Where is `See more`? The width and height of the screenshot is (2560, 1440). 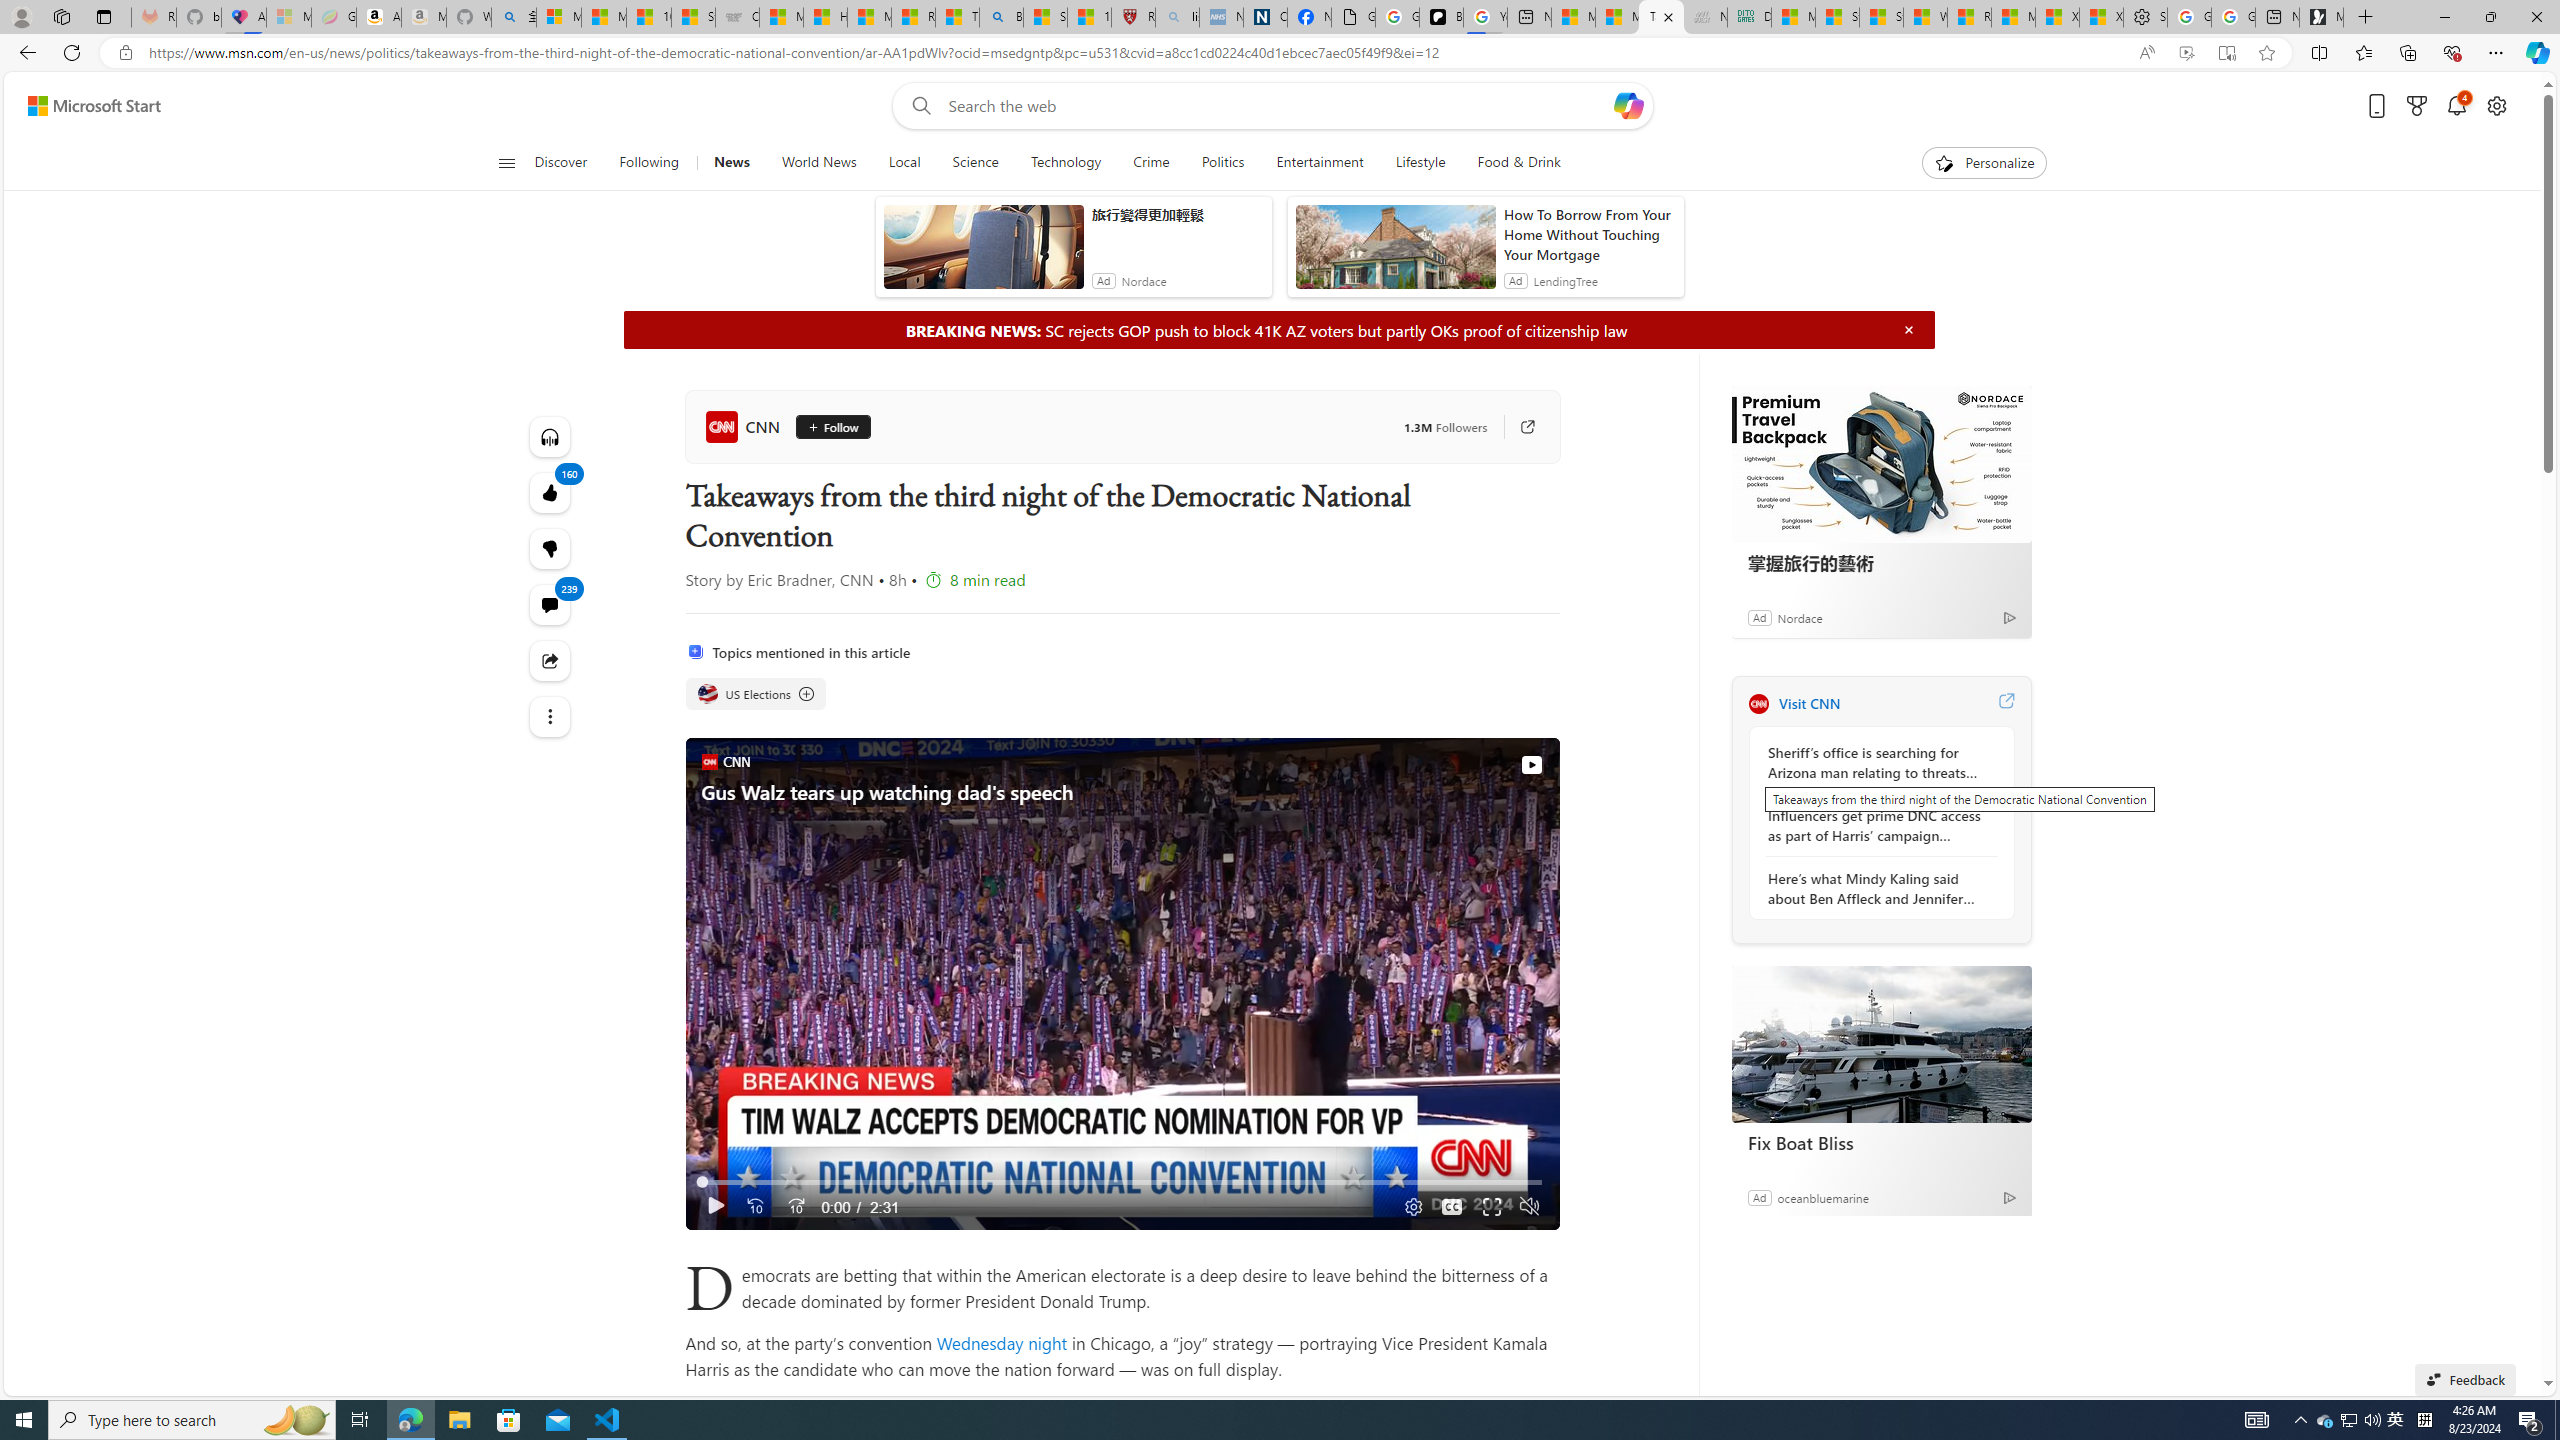 See more is located at coordinates (550, 716).